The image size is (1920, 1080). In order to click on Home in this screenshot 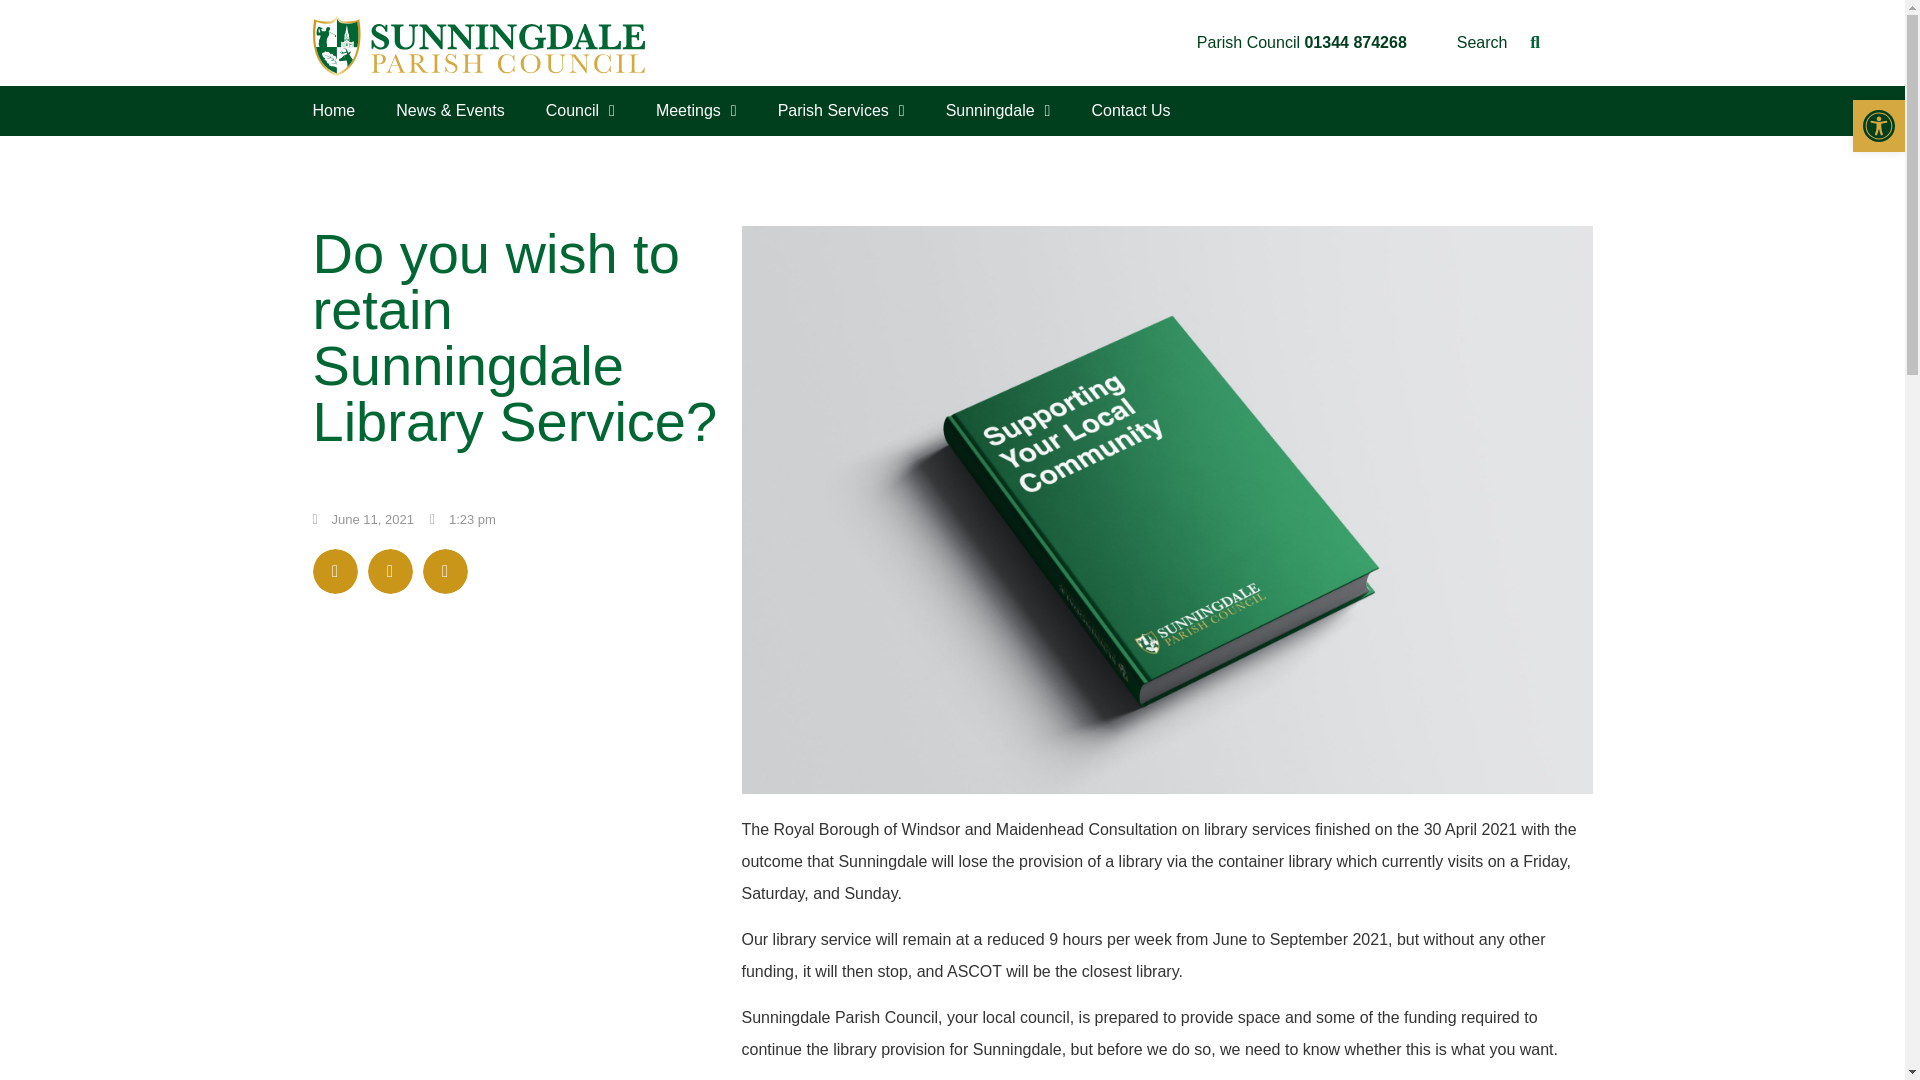, I will do `click(332, 110)`.